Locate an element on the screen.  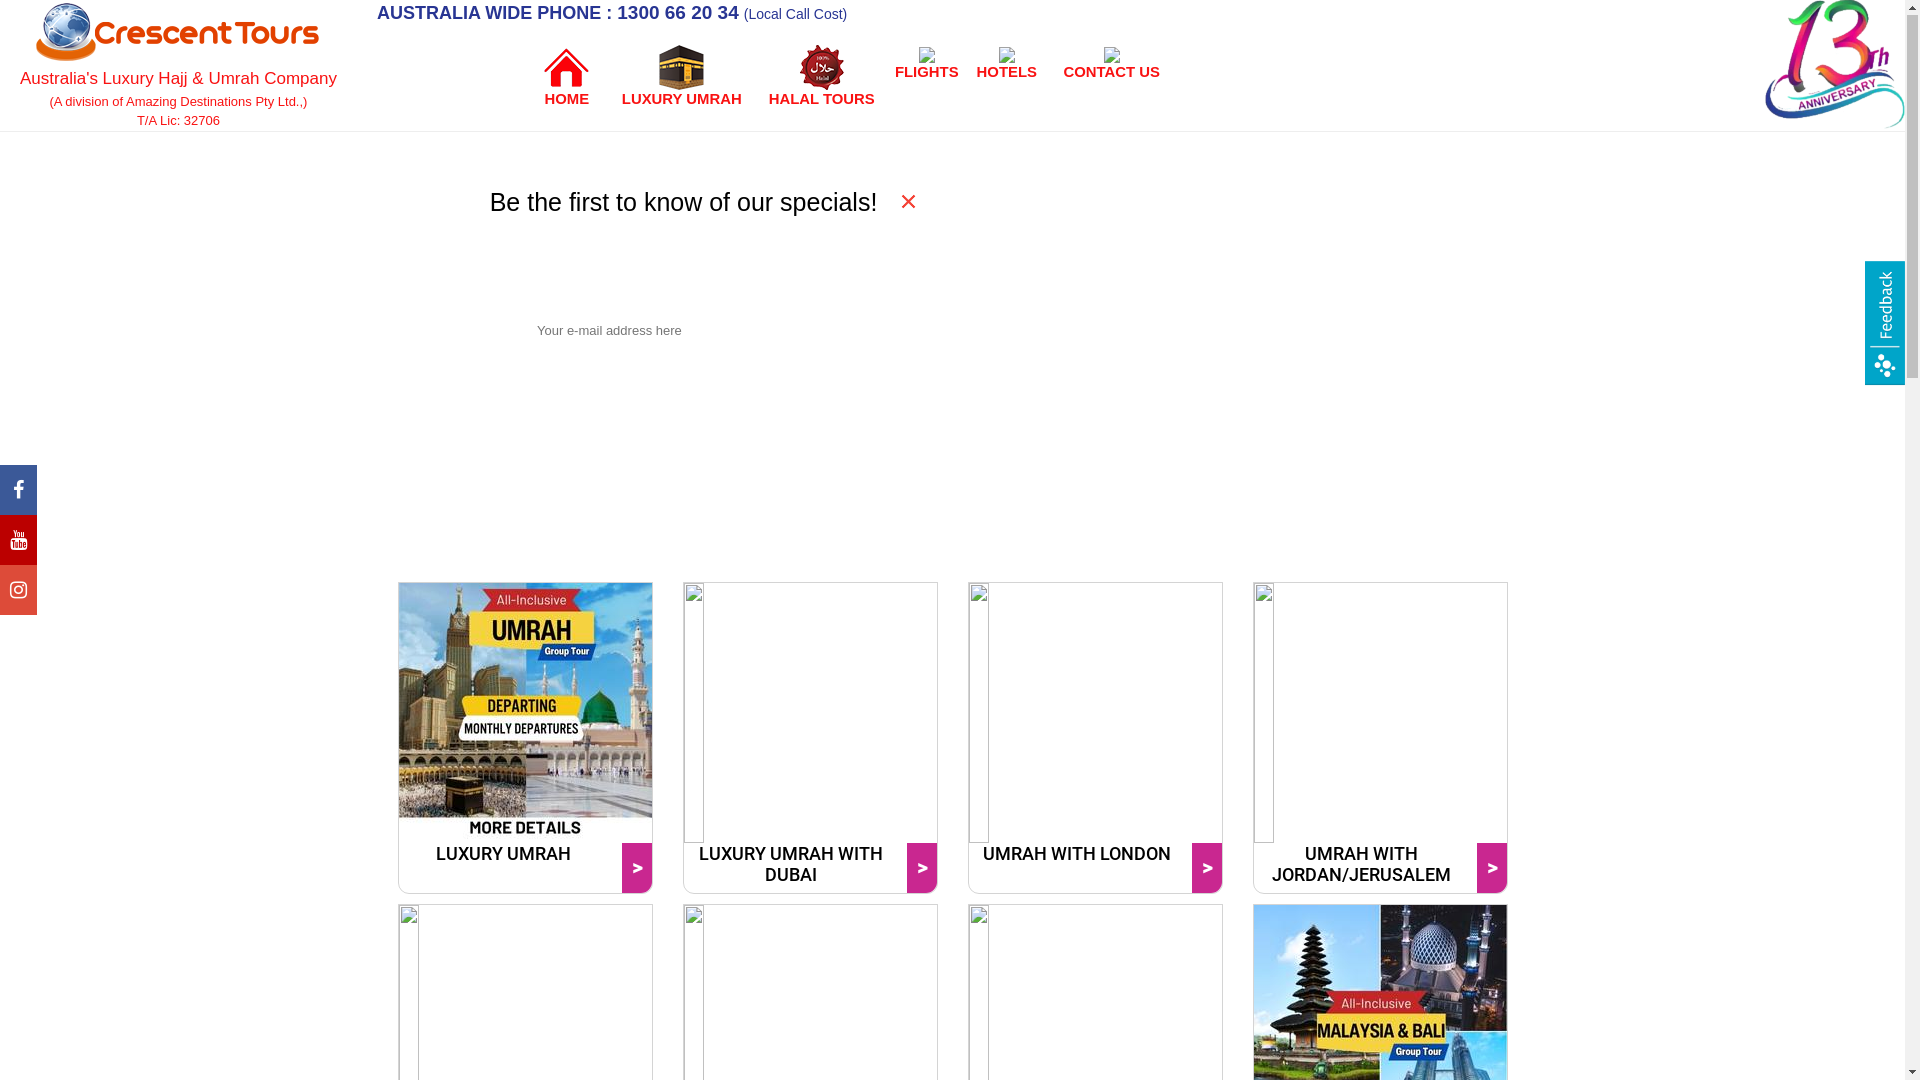
HOTELS is located at coordinates (1007, 63).